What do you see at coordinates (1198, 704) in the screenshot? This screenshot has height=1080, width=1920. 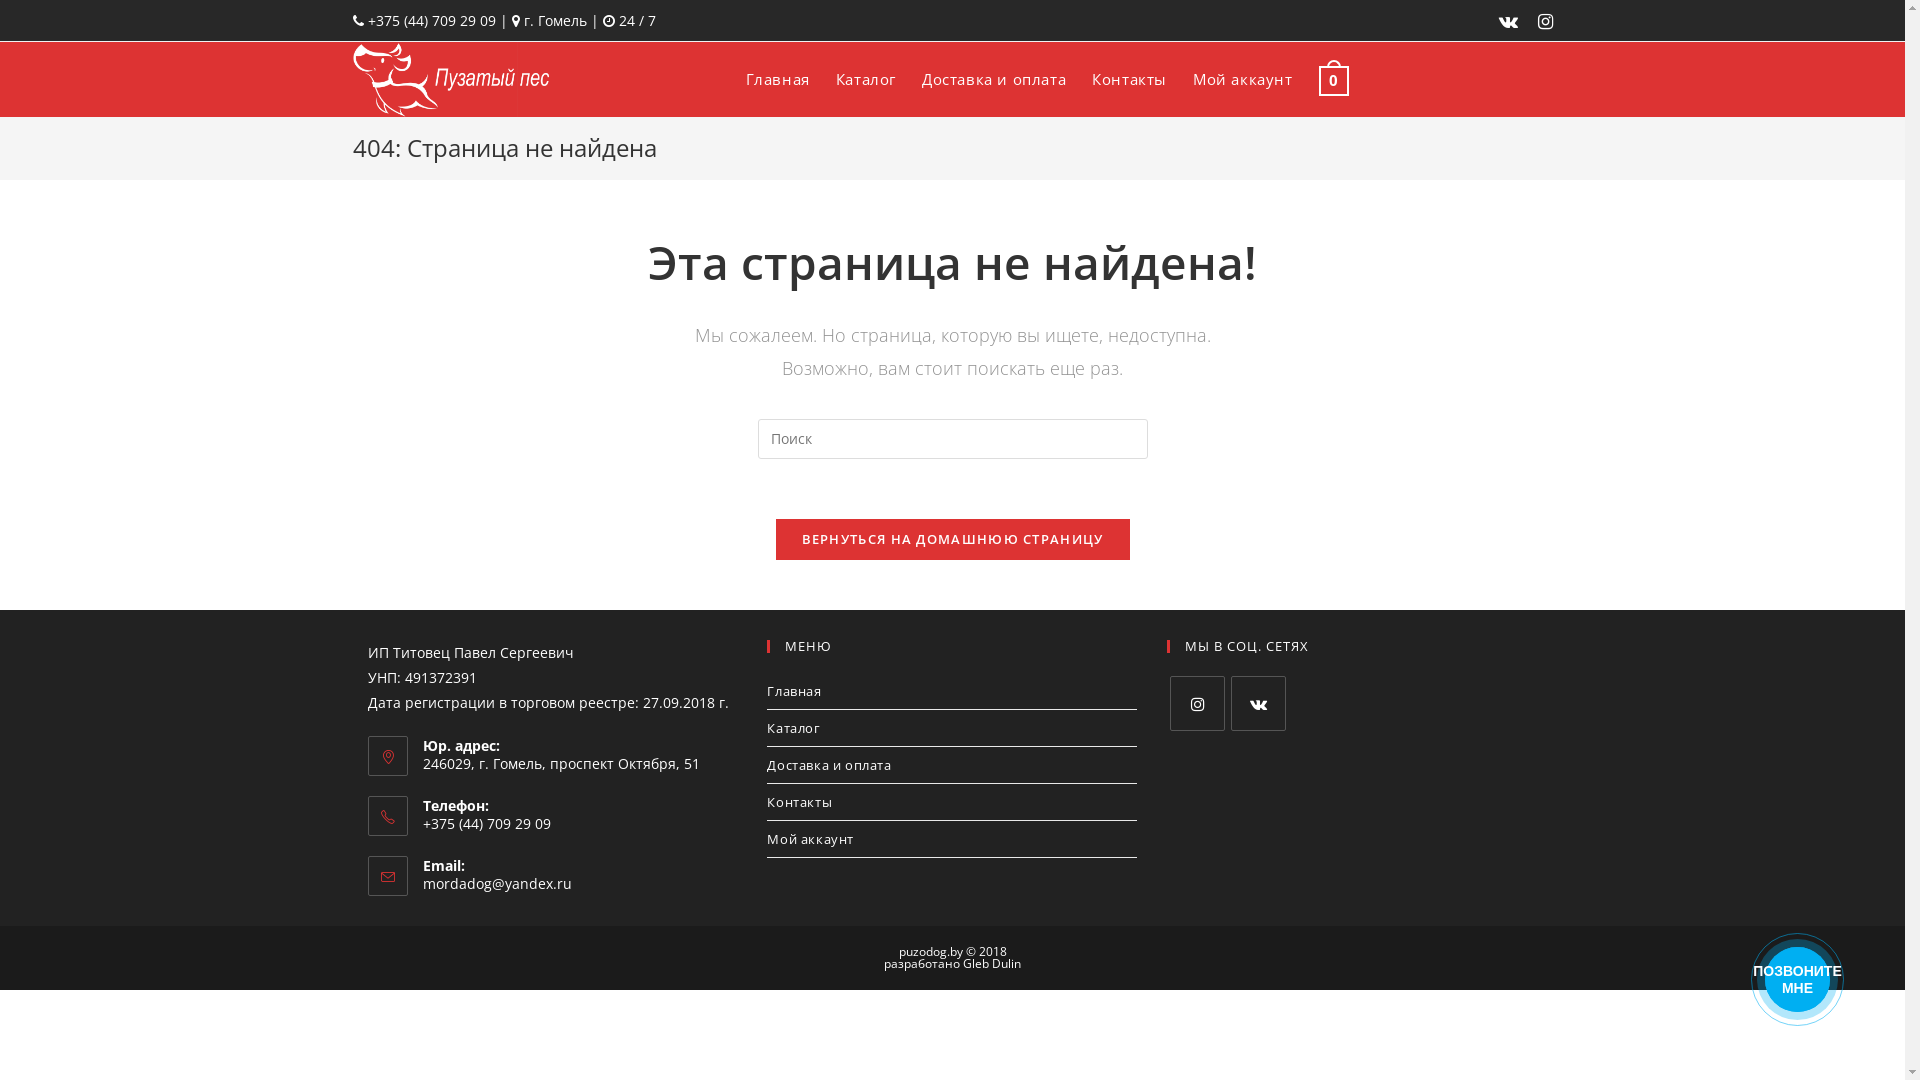 I see `Instagram` at bounding box center [1198, 704].